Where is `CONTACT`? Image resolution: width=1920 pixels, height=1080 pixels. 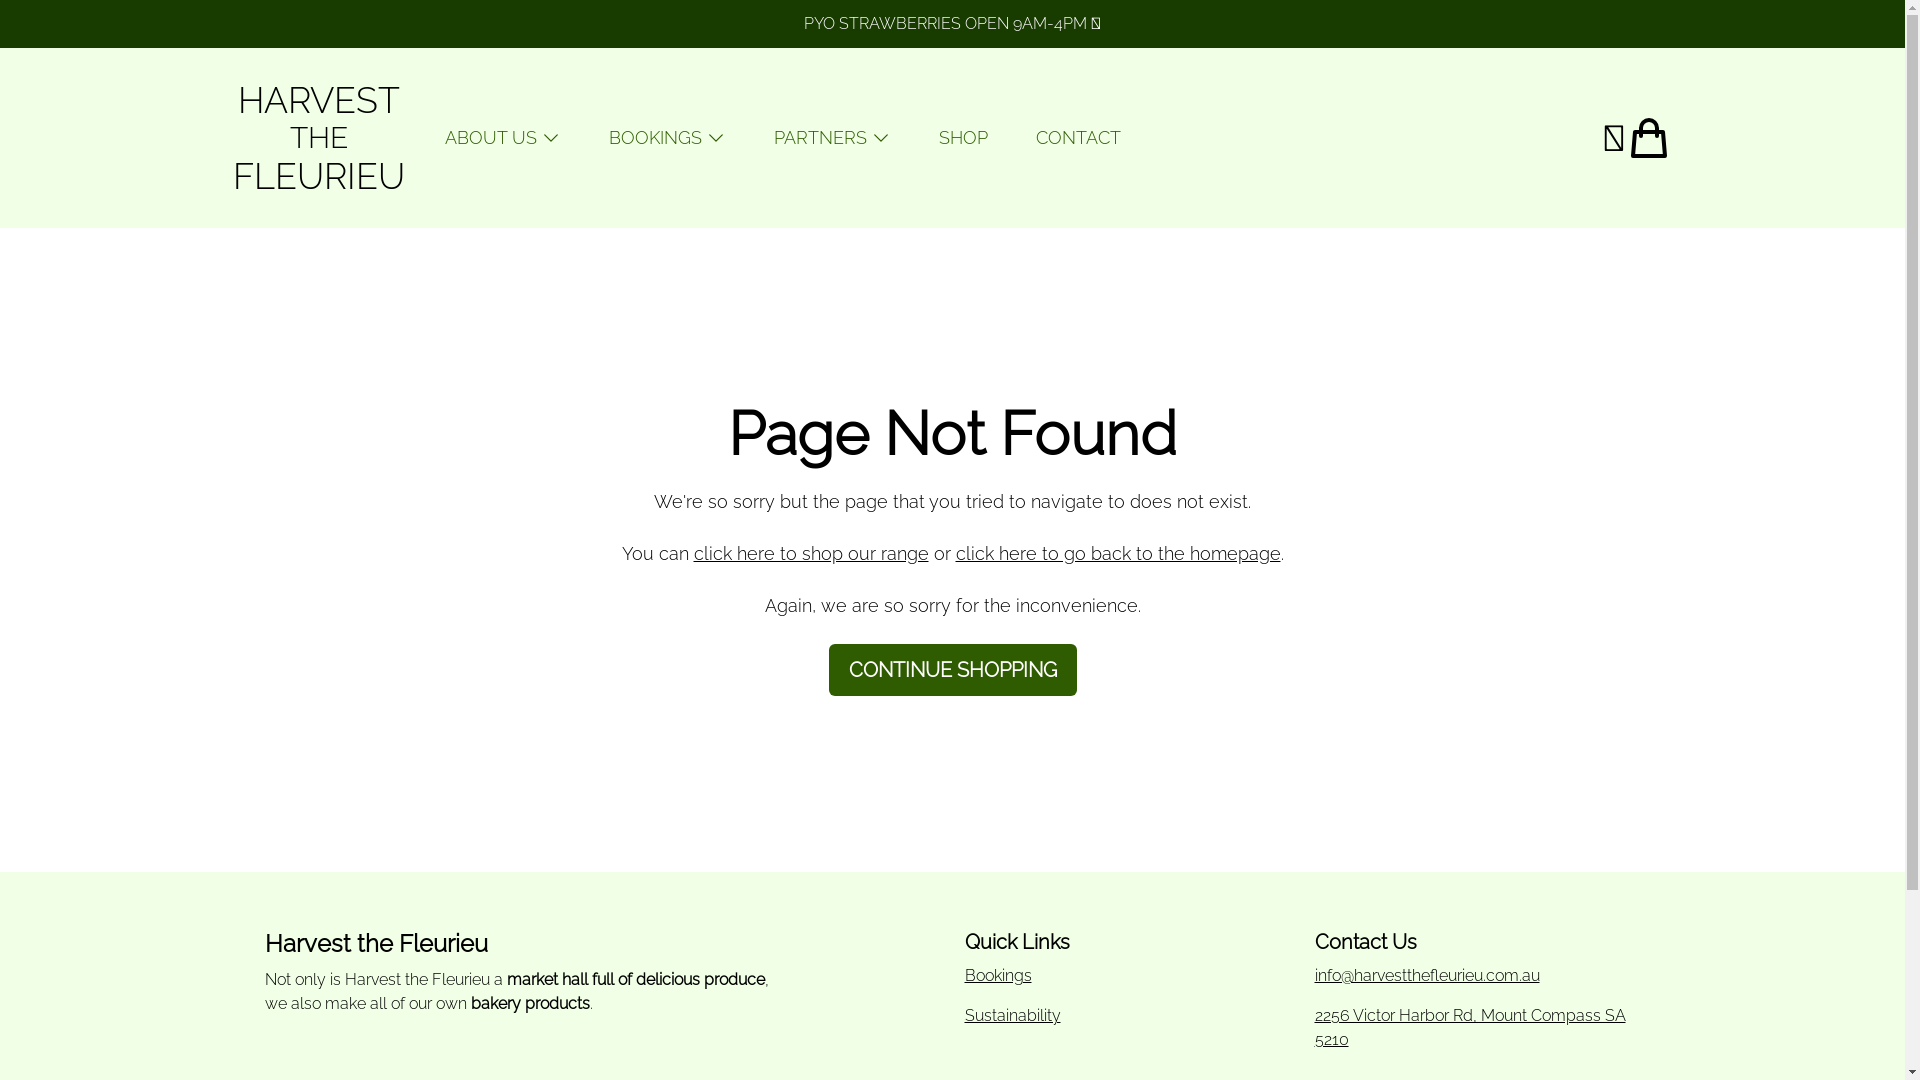
CONTACT is located at coordinates (1078, 138).